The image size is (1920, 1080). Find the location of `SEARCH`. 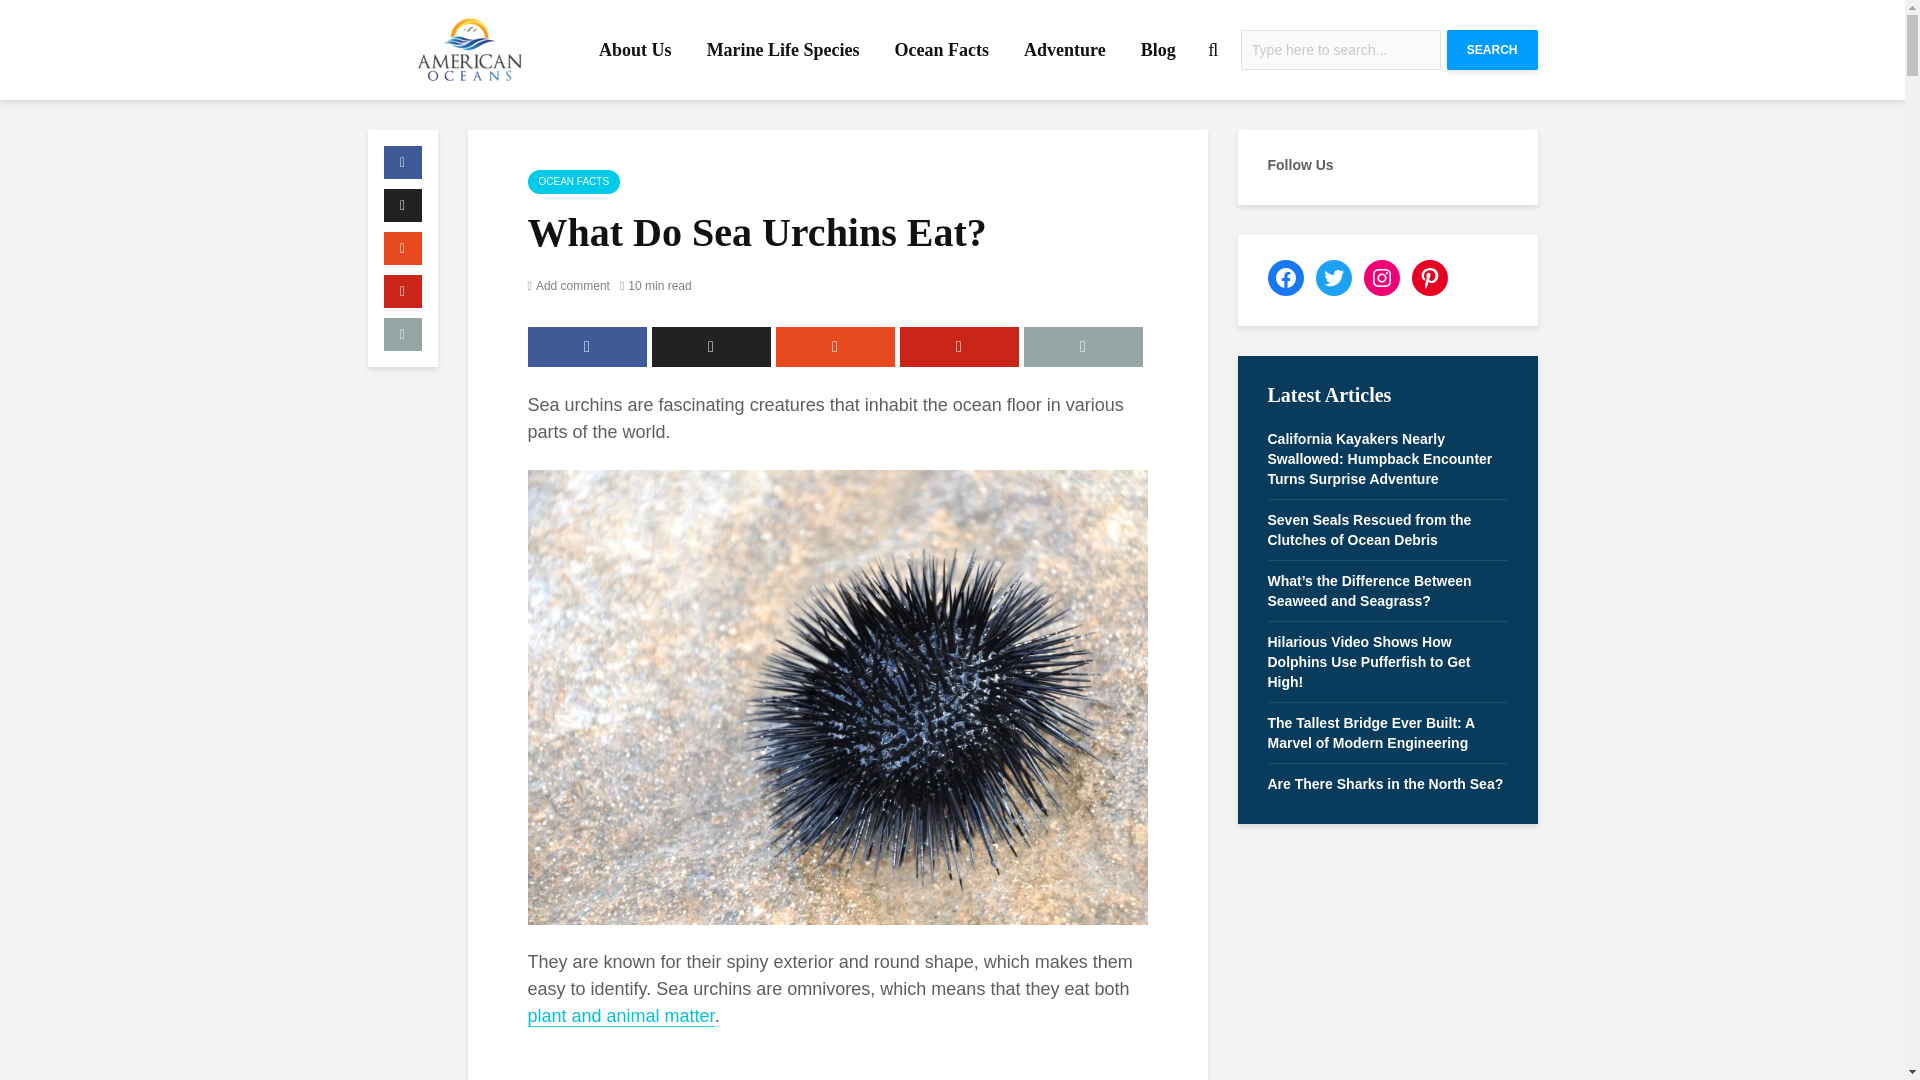

SEARCH is located at coordinates (1492, 50).